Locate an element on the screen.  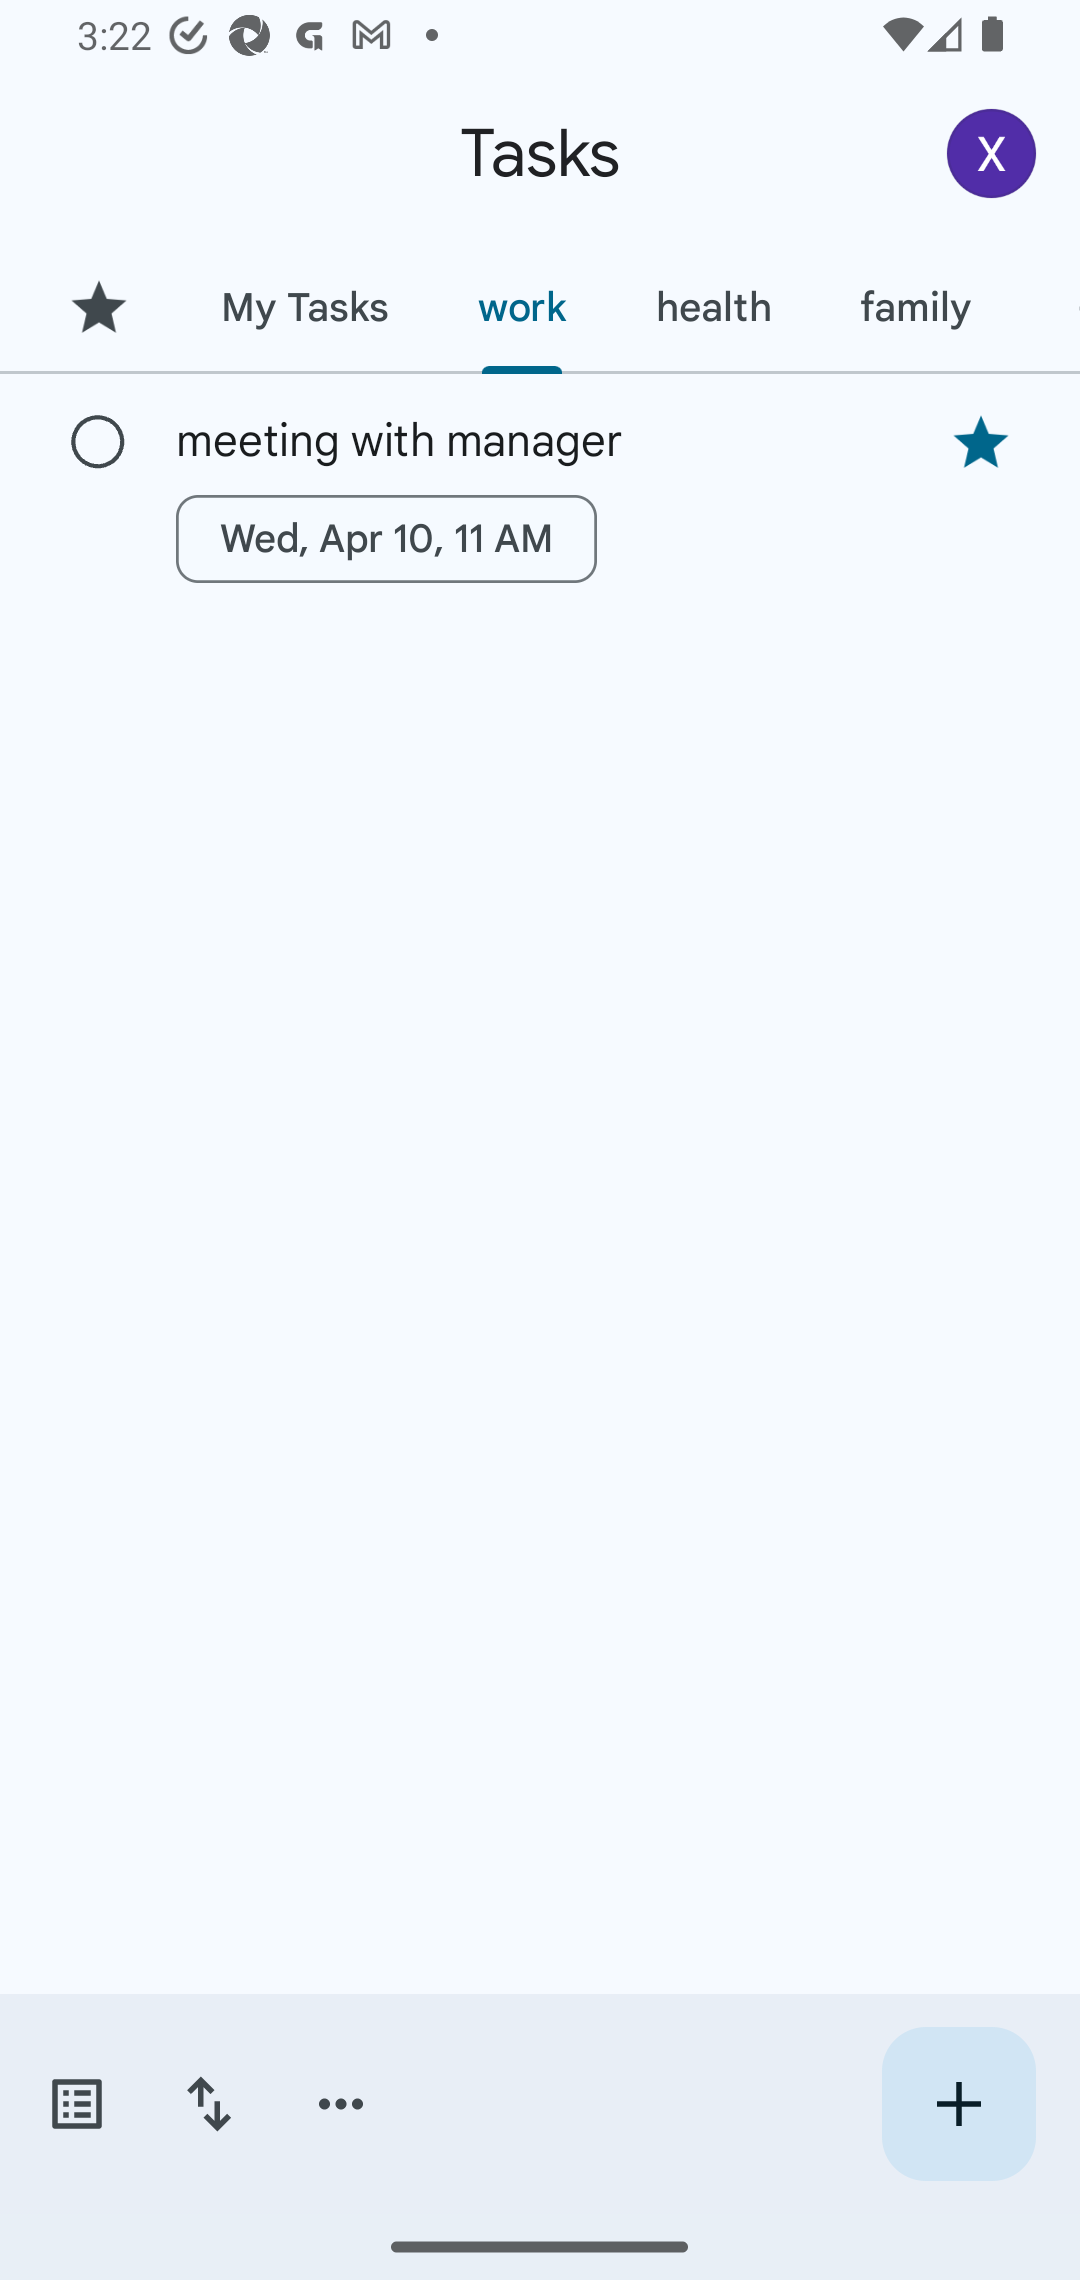
Change sort order is located at coordinates (208, 2104).